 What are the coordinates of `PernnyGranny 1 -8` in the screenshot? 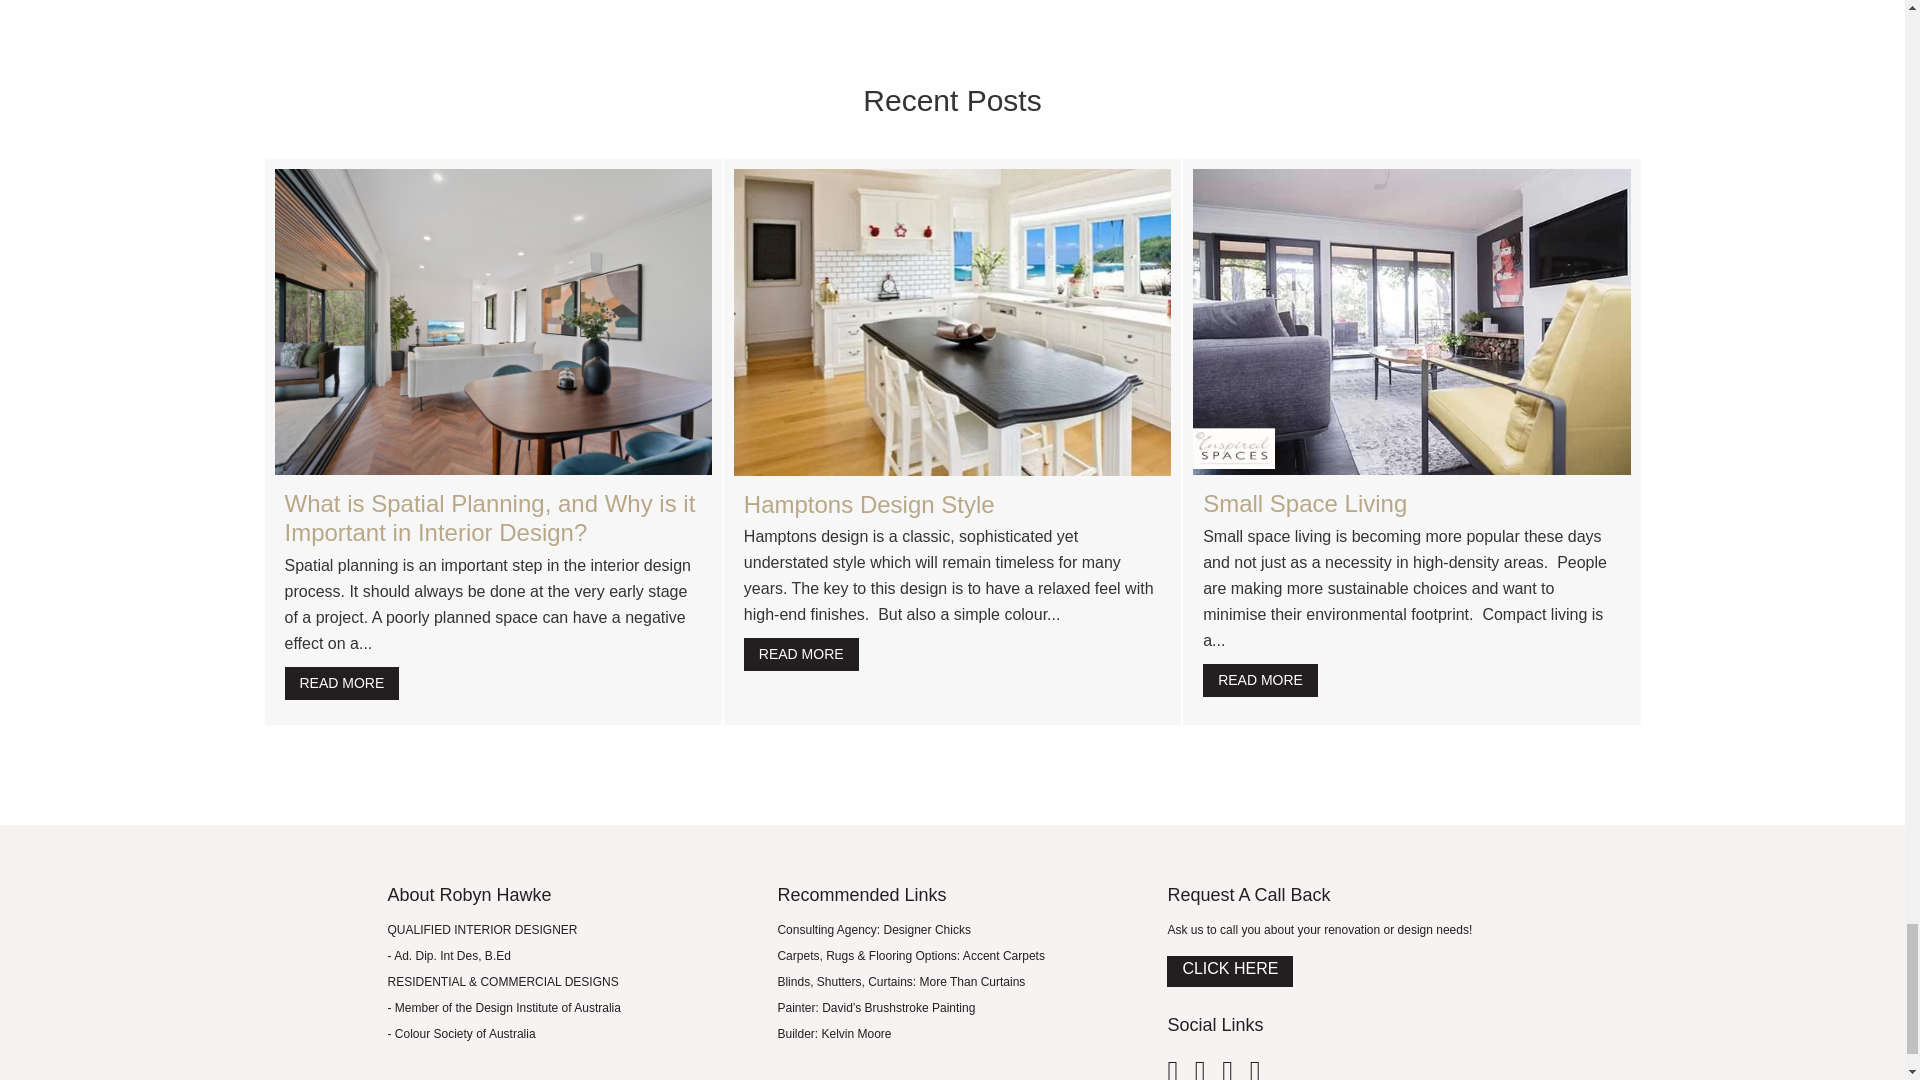 It's located at (492, 322).